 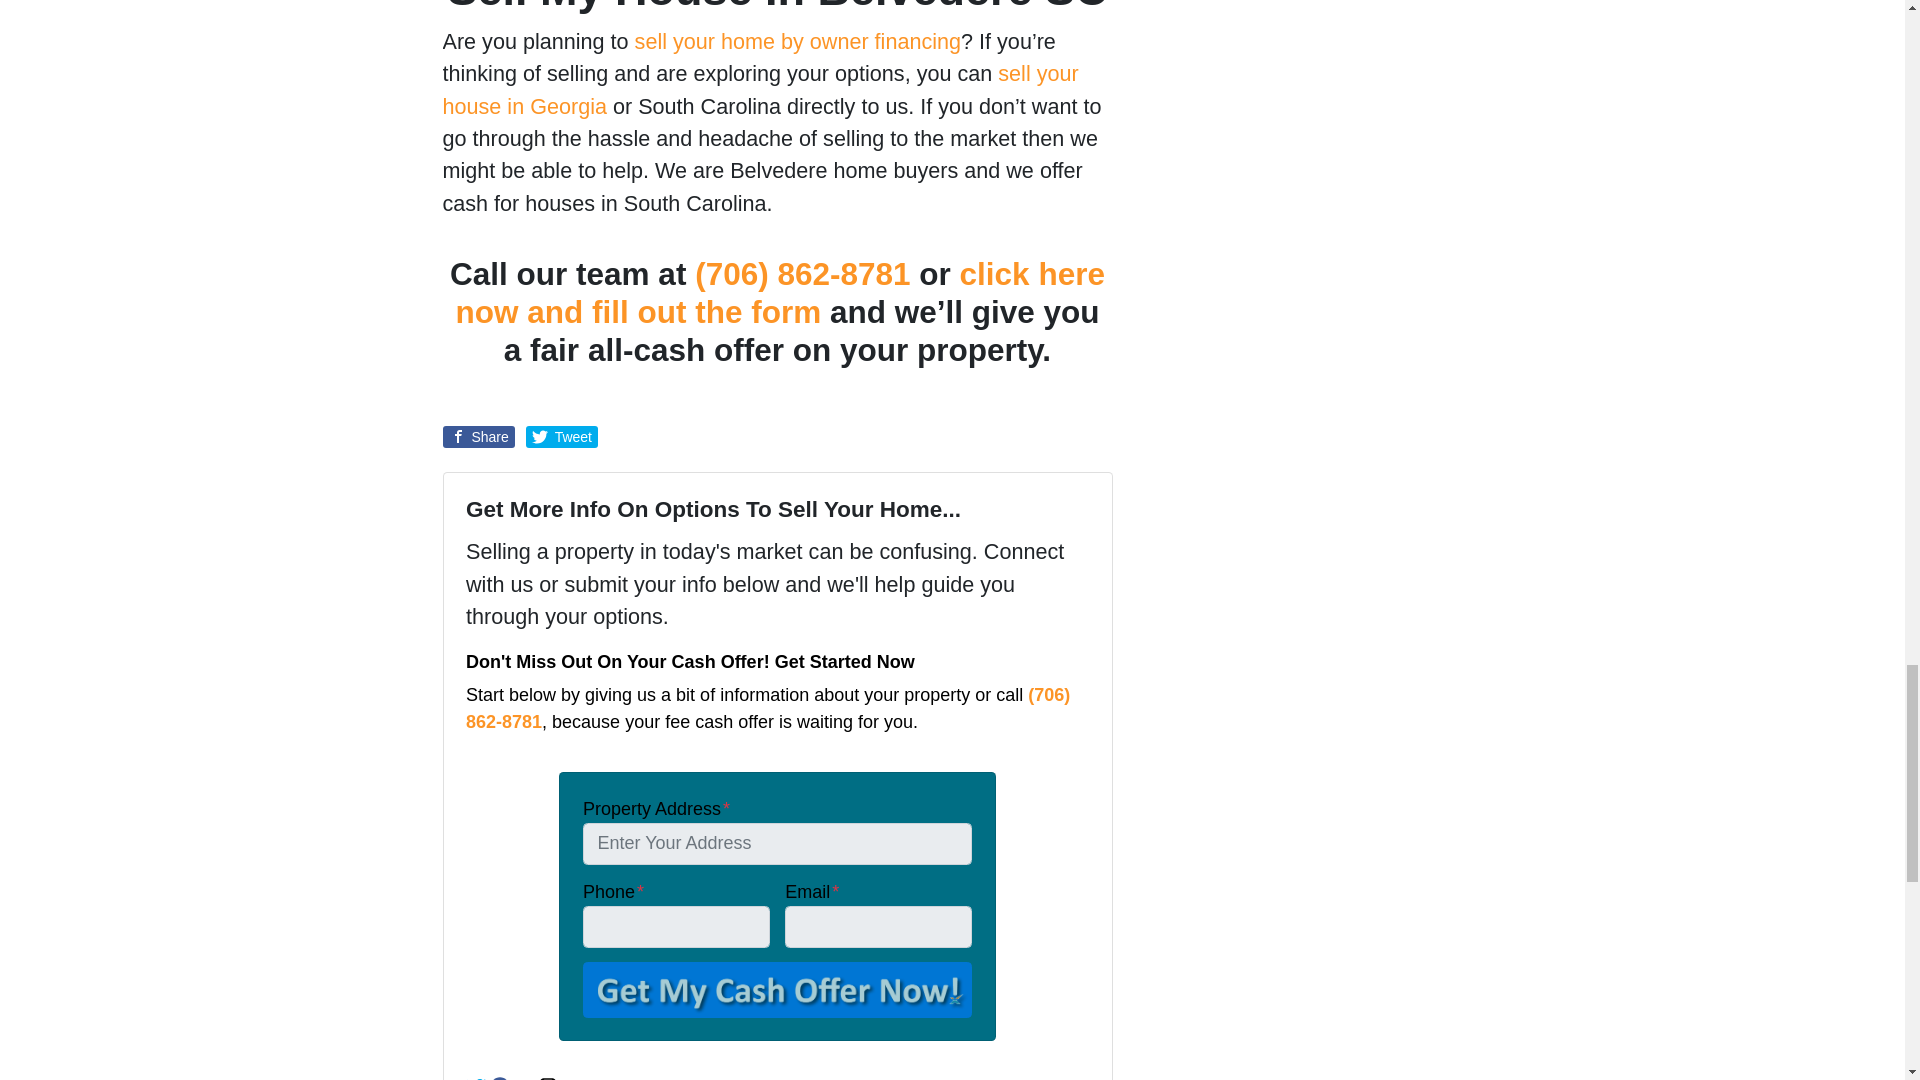 What do you see at coordinates (500, 1078) in the screenshot?
I see `Facebook` at bounding box center [500, 1078].